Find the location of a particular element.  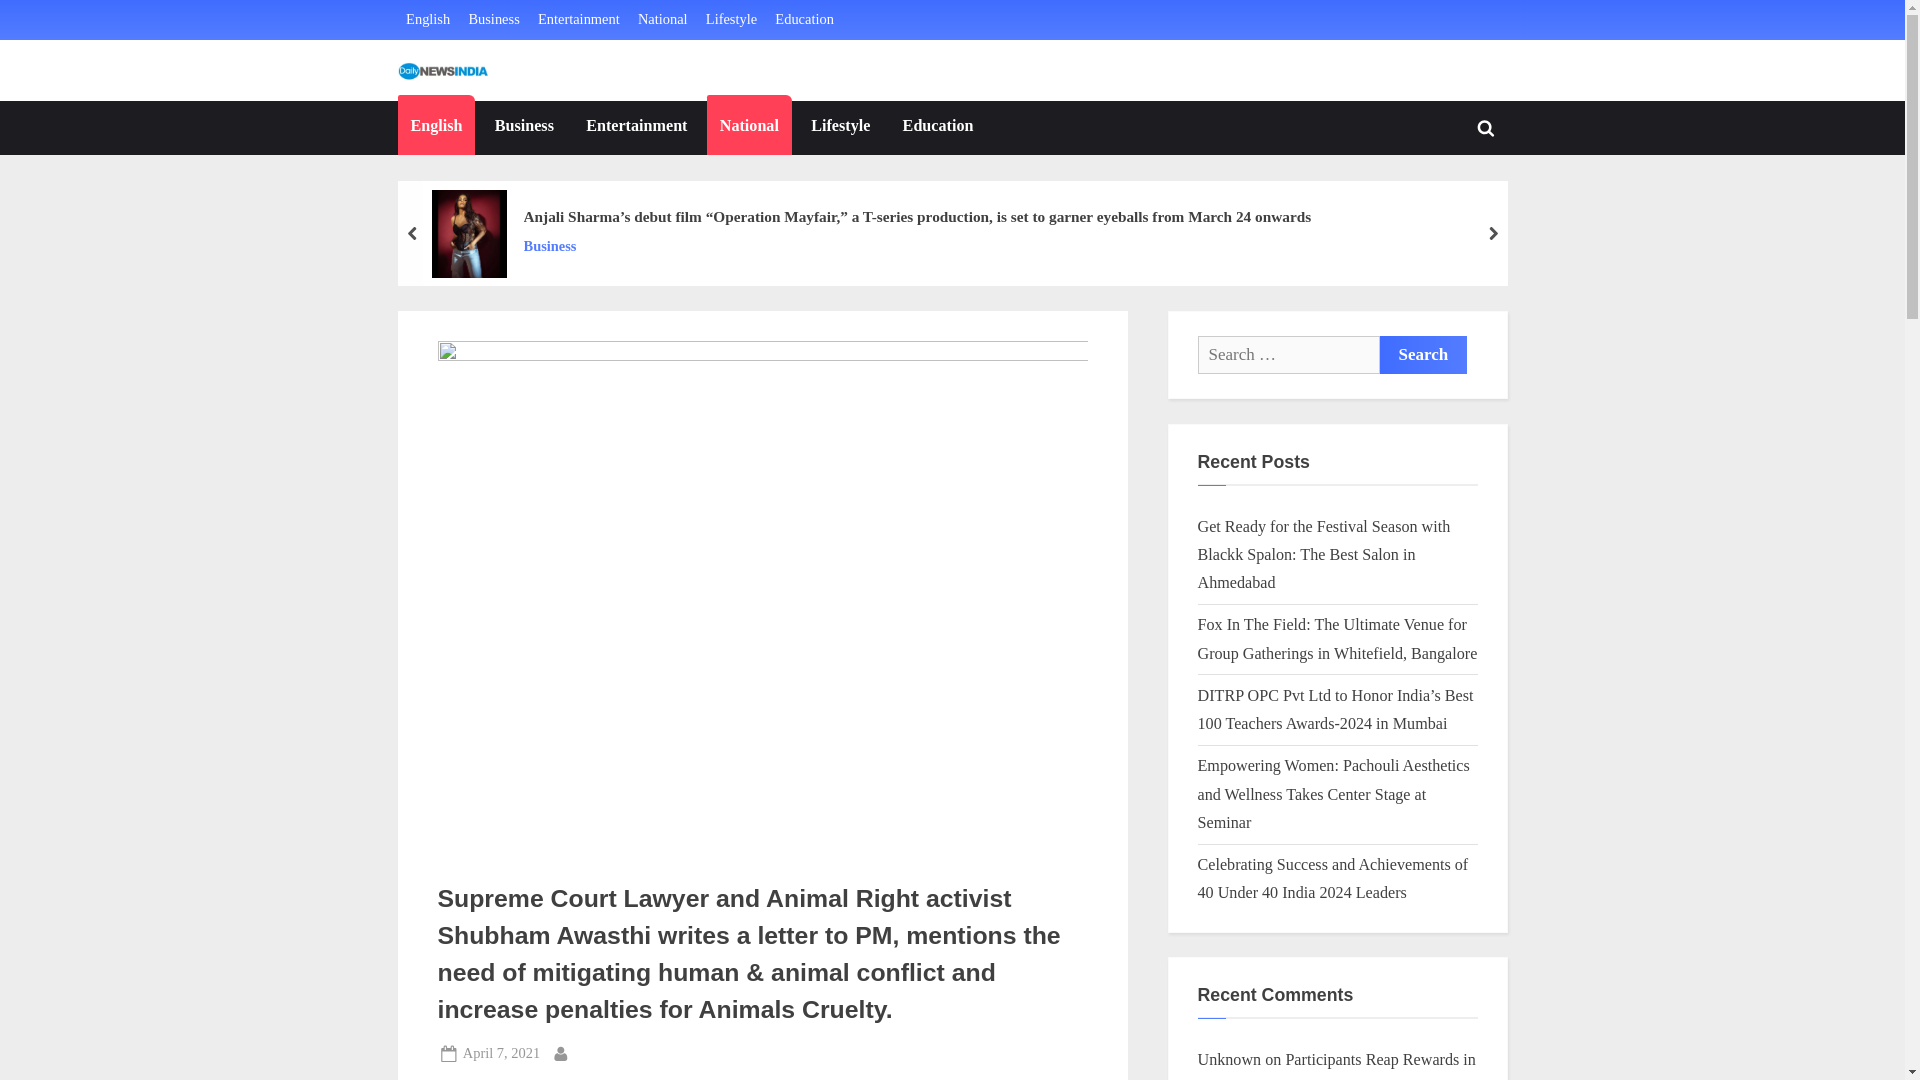

English is located at coordinates (427, 20).